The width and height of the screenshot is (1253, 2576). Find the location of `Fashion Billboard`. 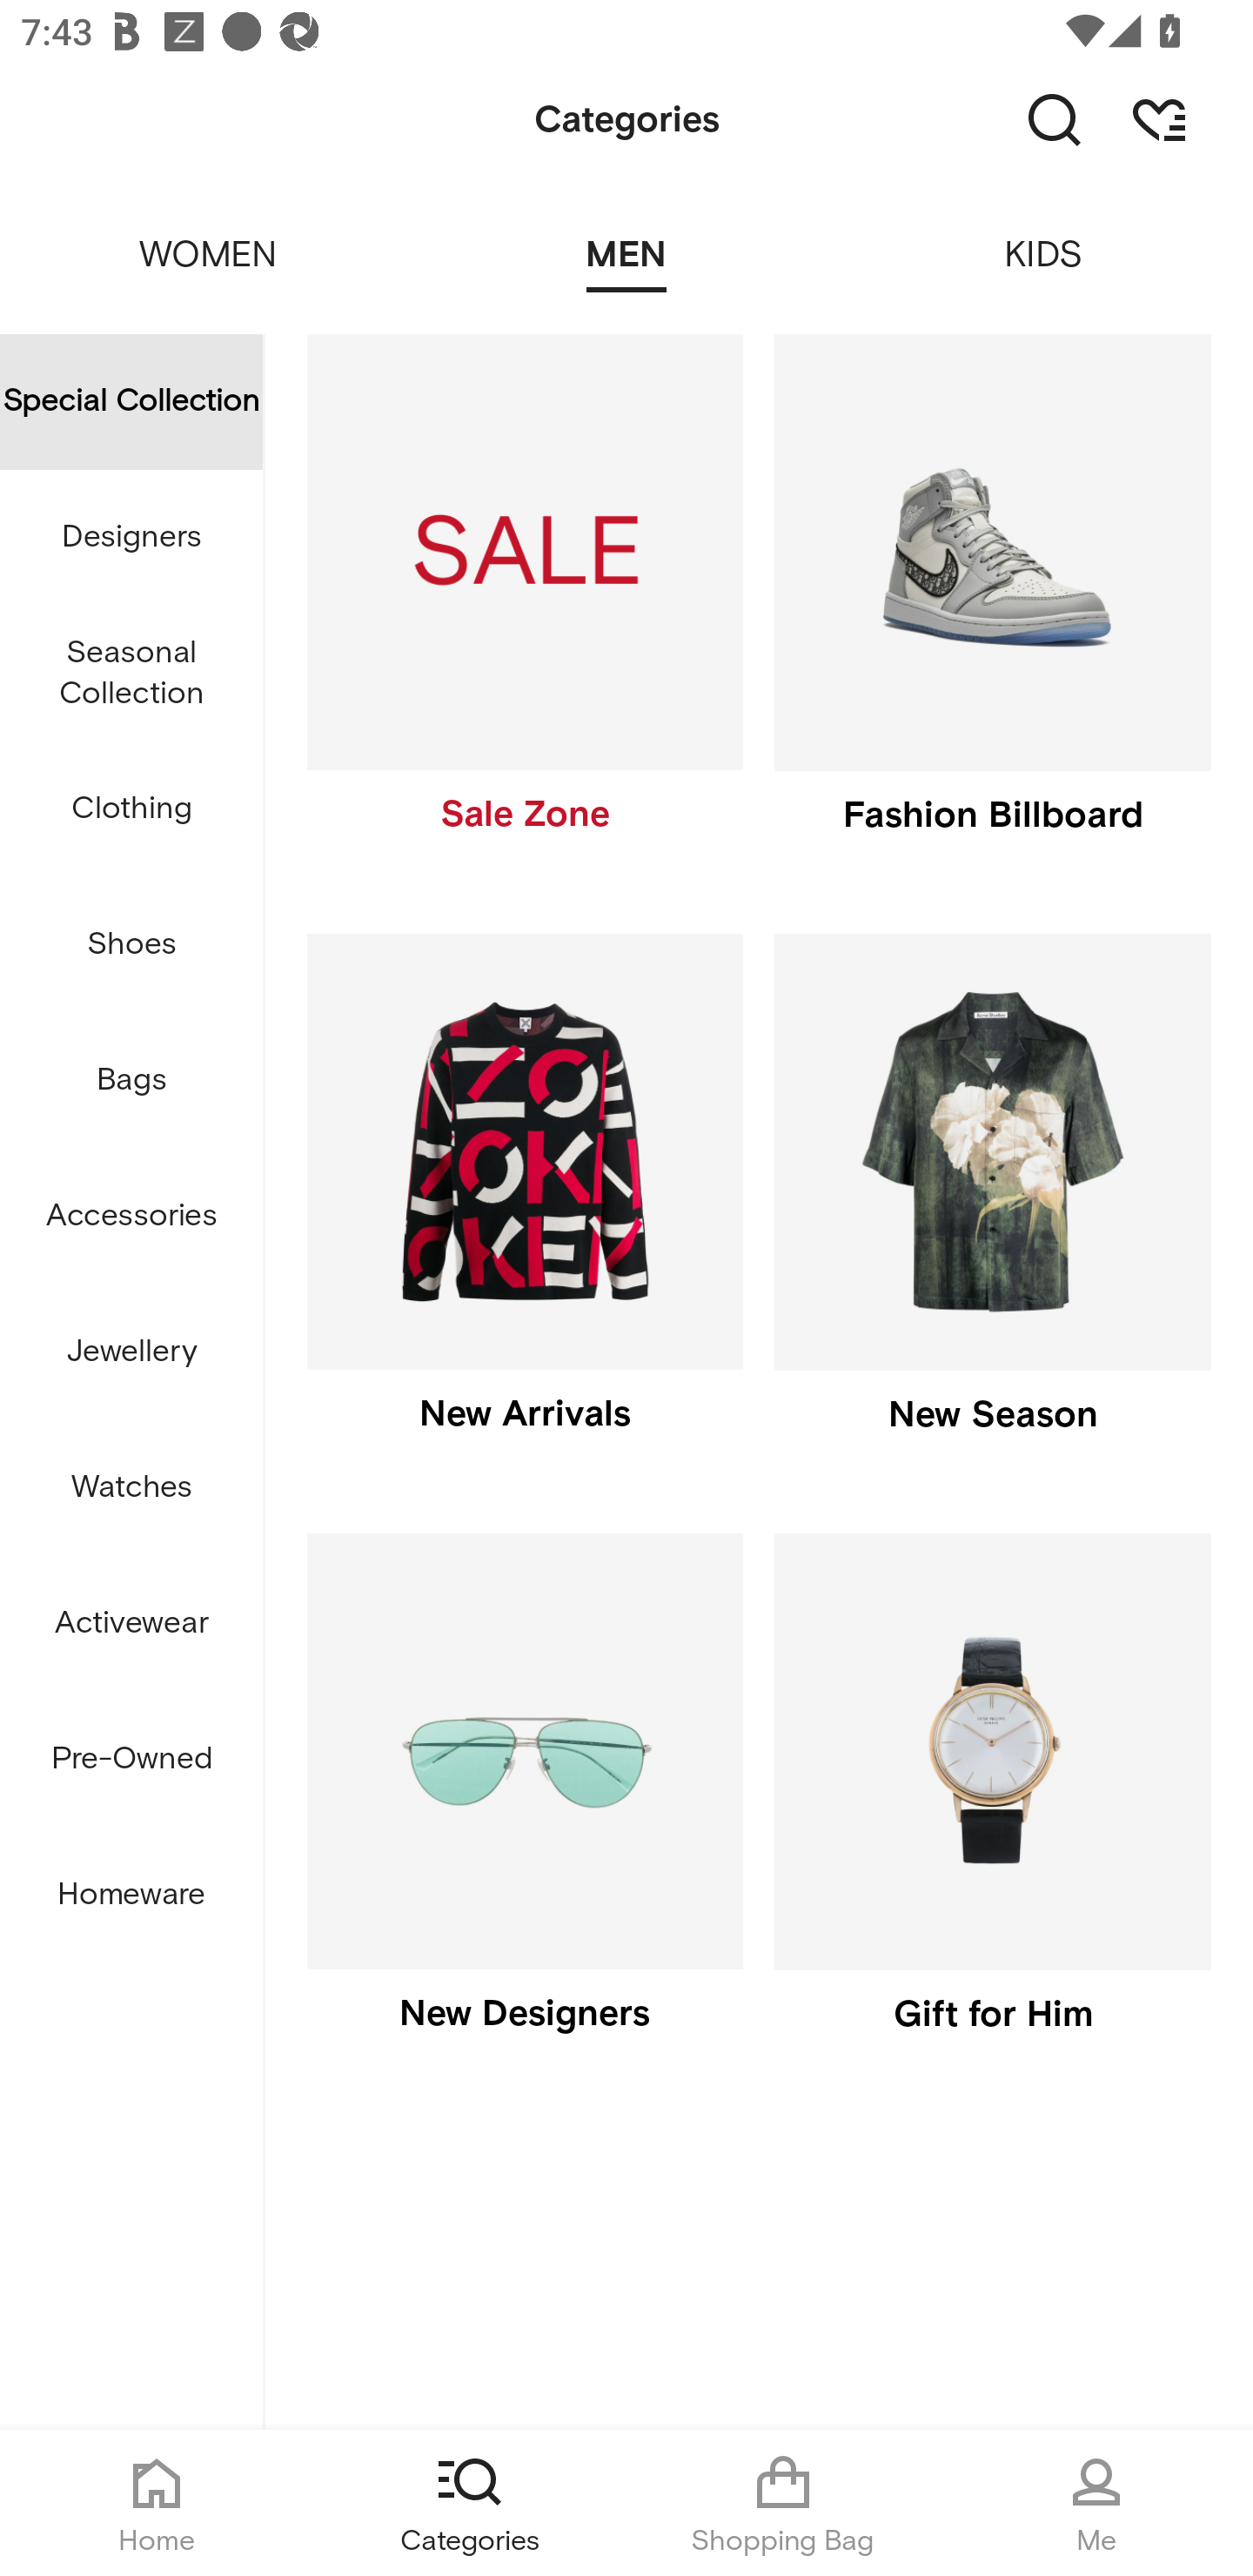

Fashion Billboard is located at coordinates (992, 607).